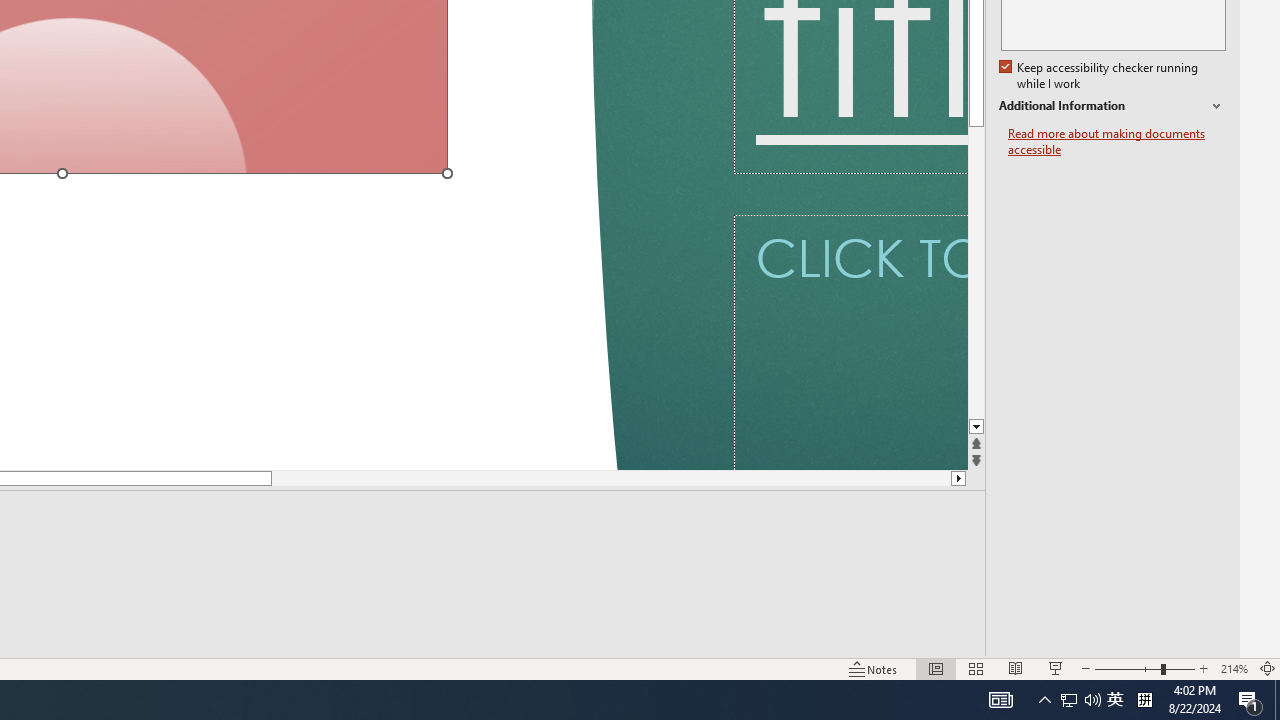 The width and height of the screenshot is (1280, 720). I want to click on Page down, so click(572, 478).